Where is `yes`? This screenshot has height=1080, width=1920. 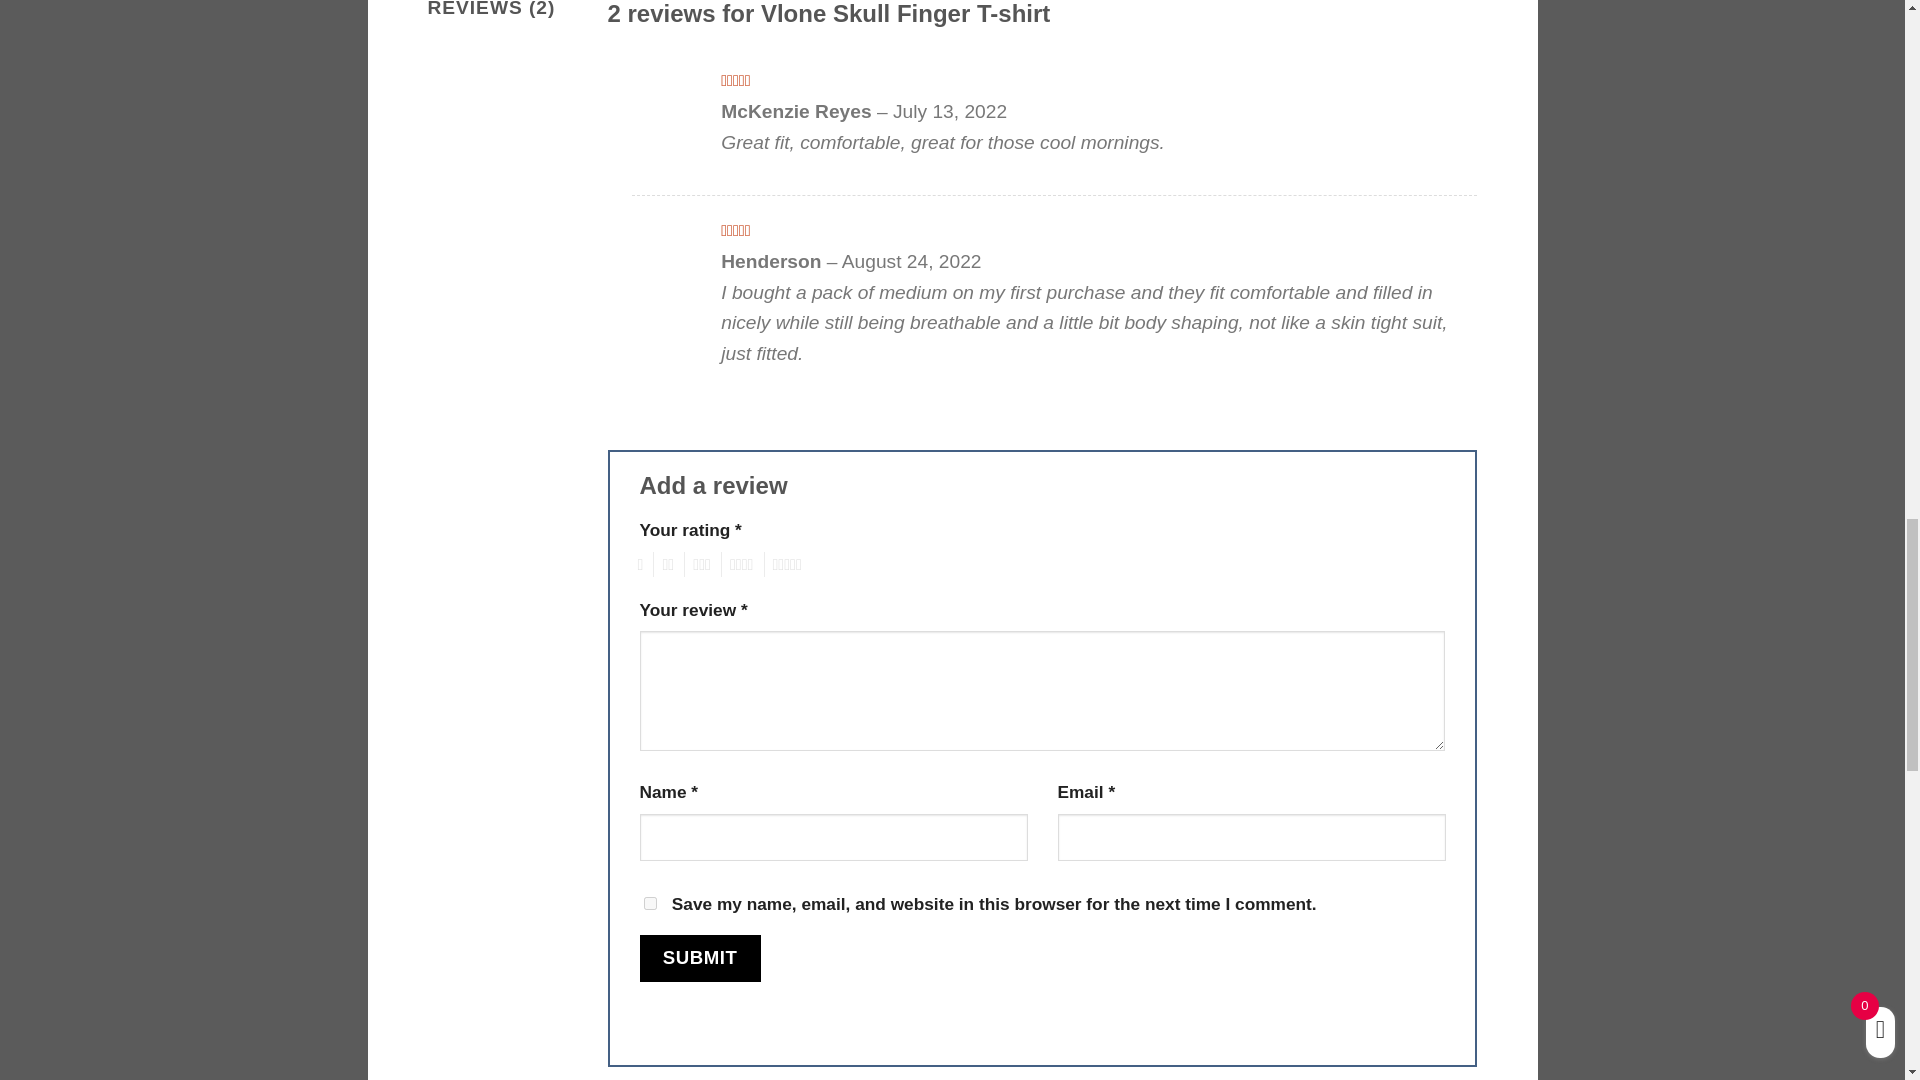
yes is located at coordinates (650, 904).